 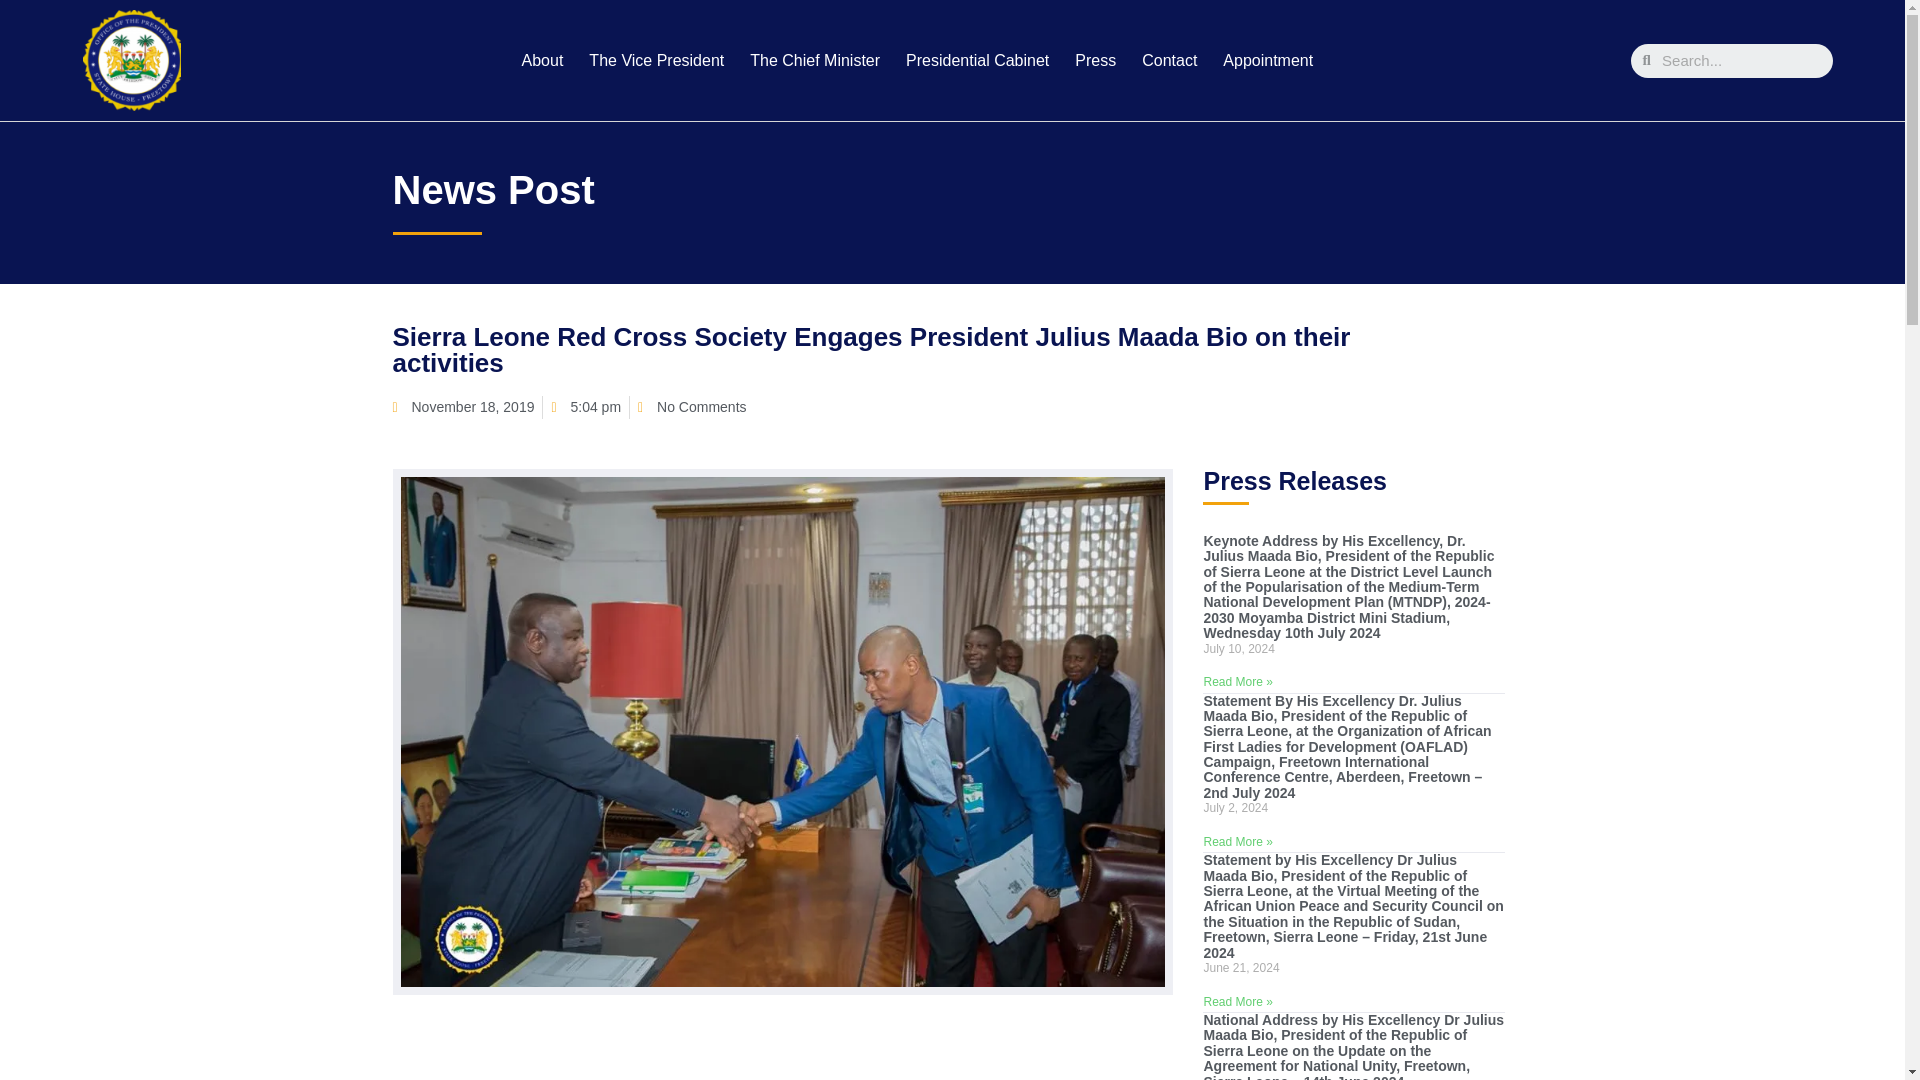 I want to click on Press, so click(x=1096, y=60).